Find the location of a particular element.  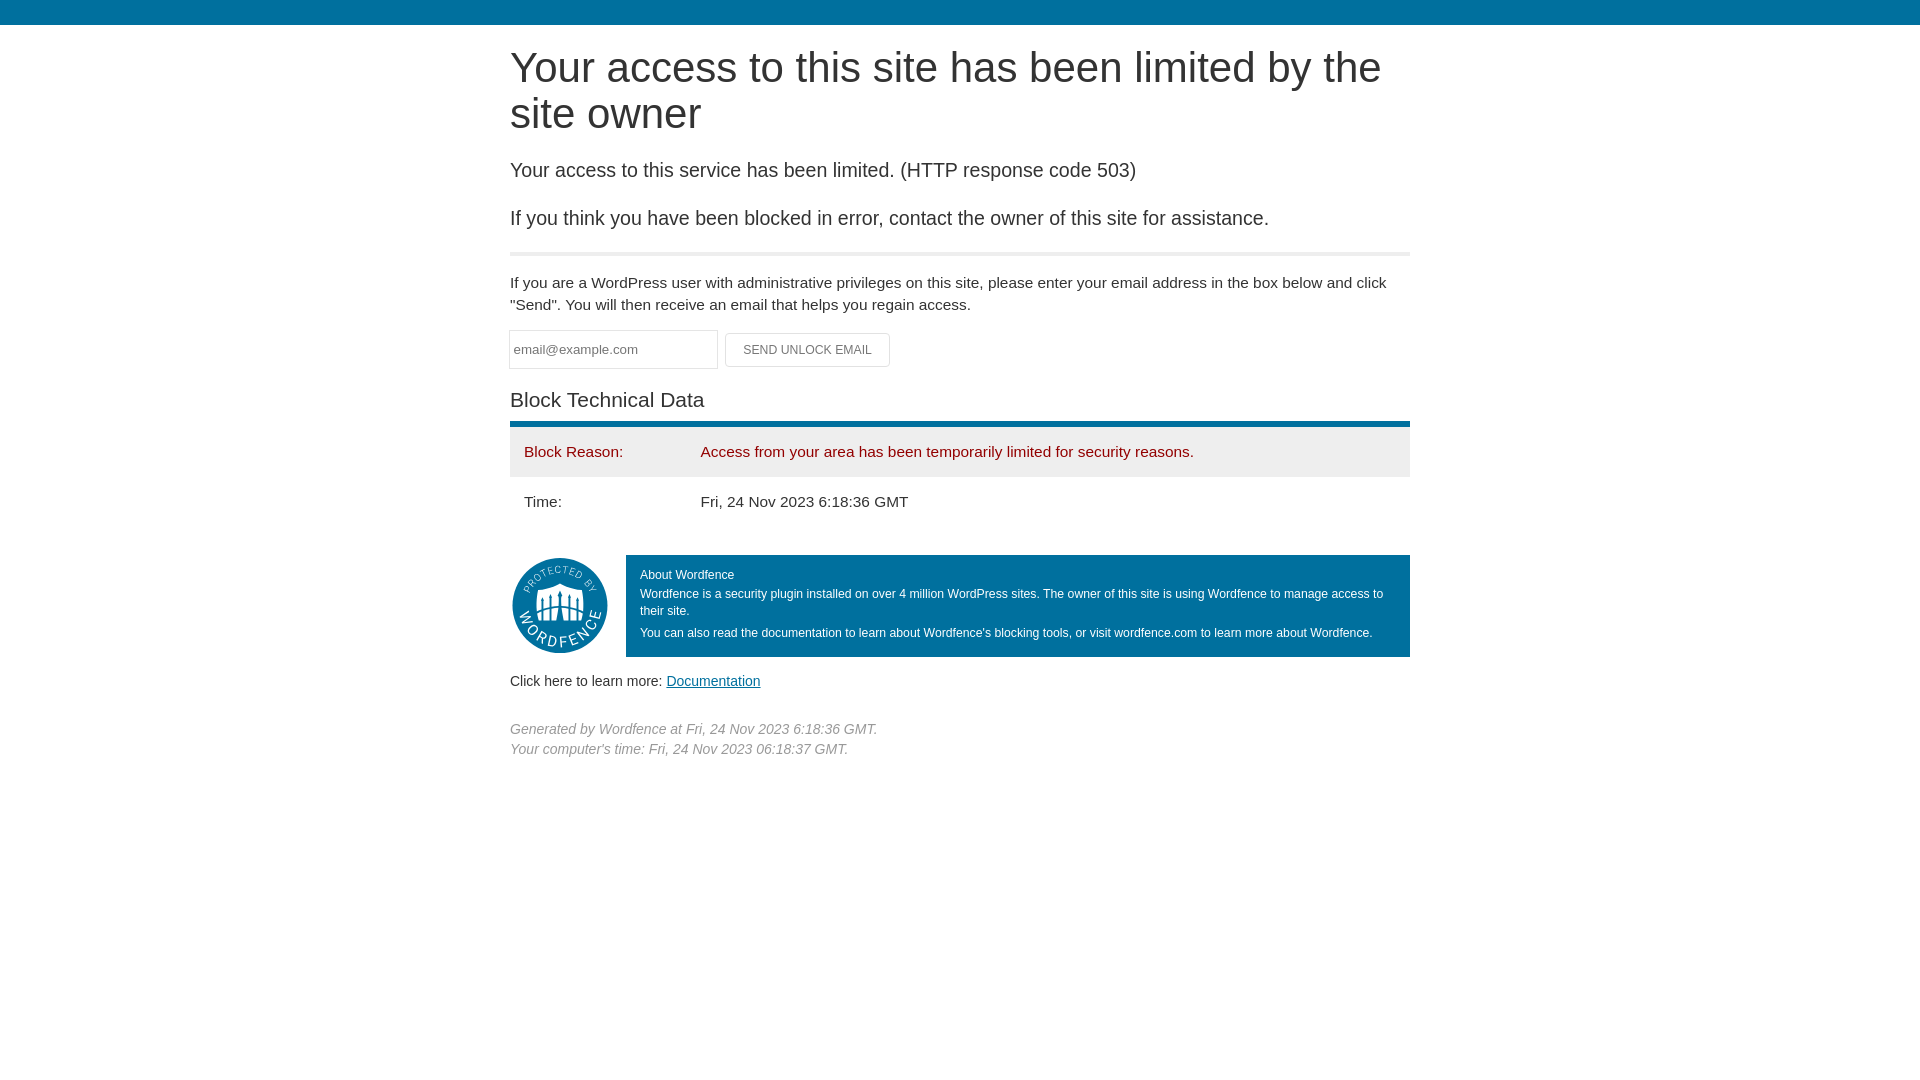

Documentation is located at coordinates (713, 681).